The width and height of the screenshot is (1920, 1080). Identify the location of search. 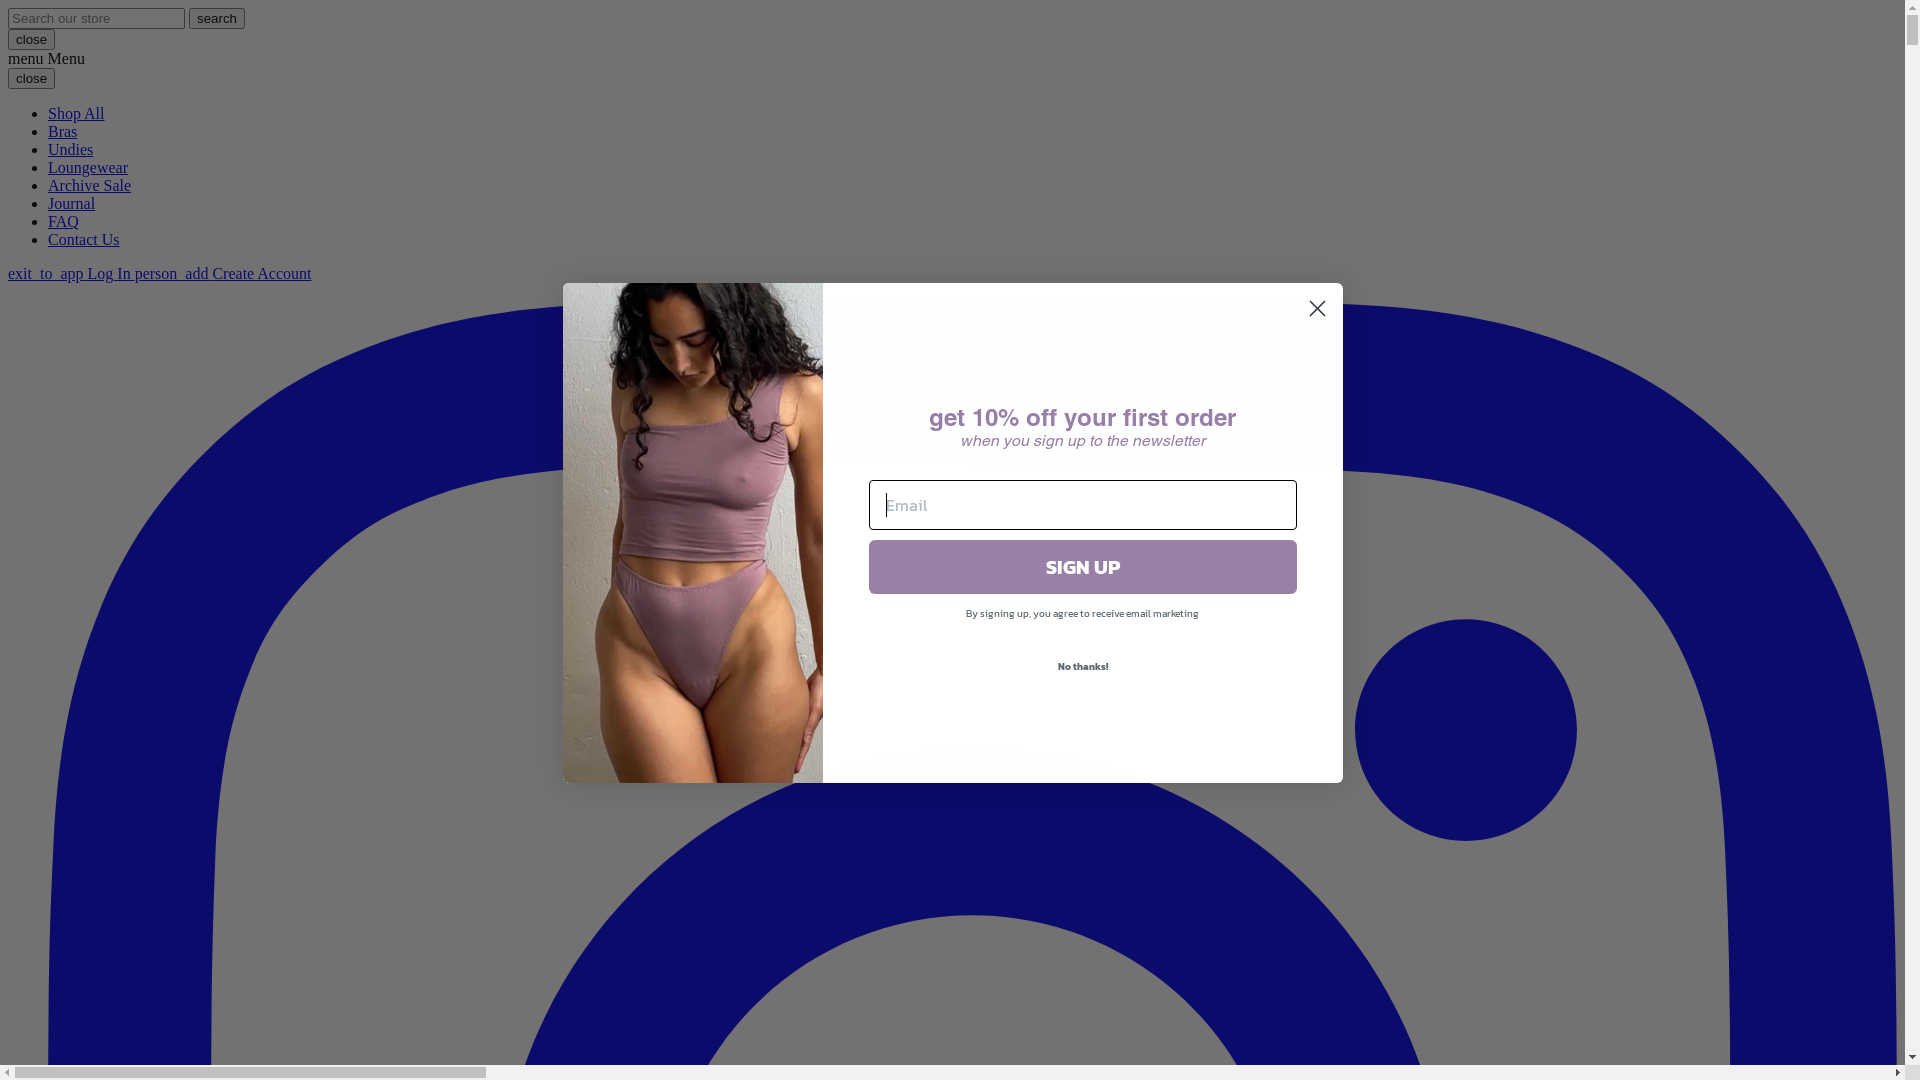
(216, 18).